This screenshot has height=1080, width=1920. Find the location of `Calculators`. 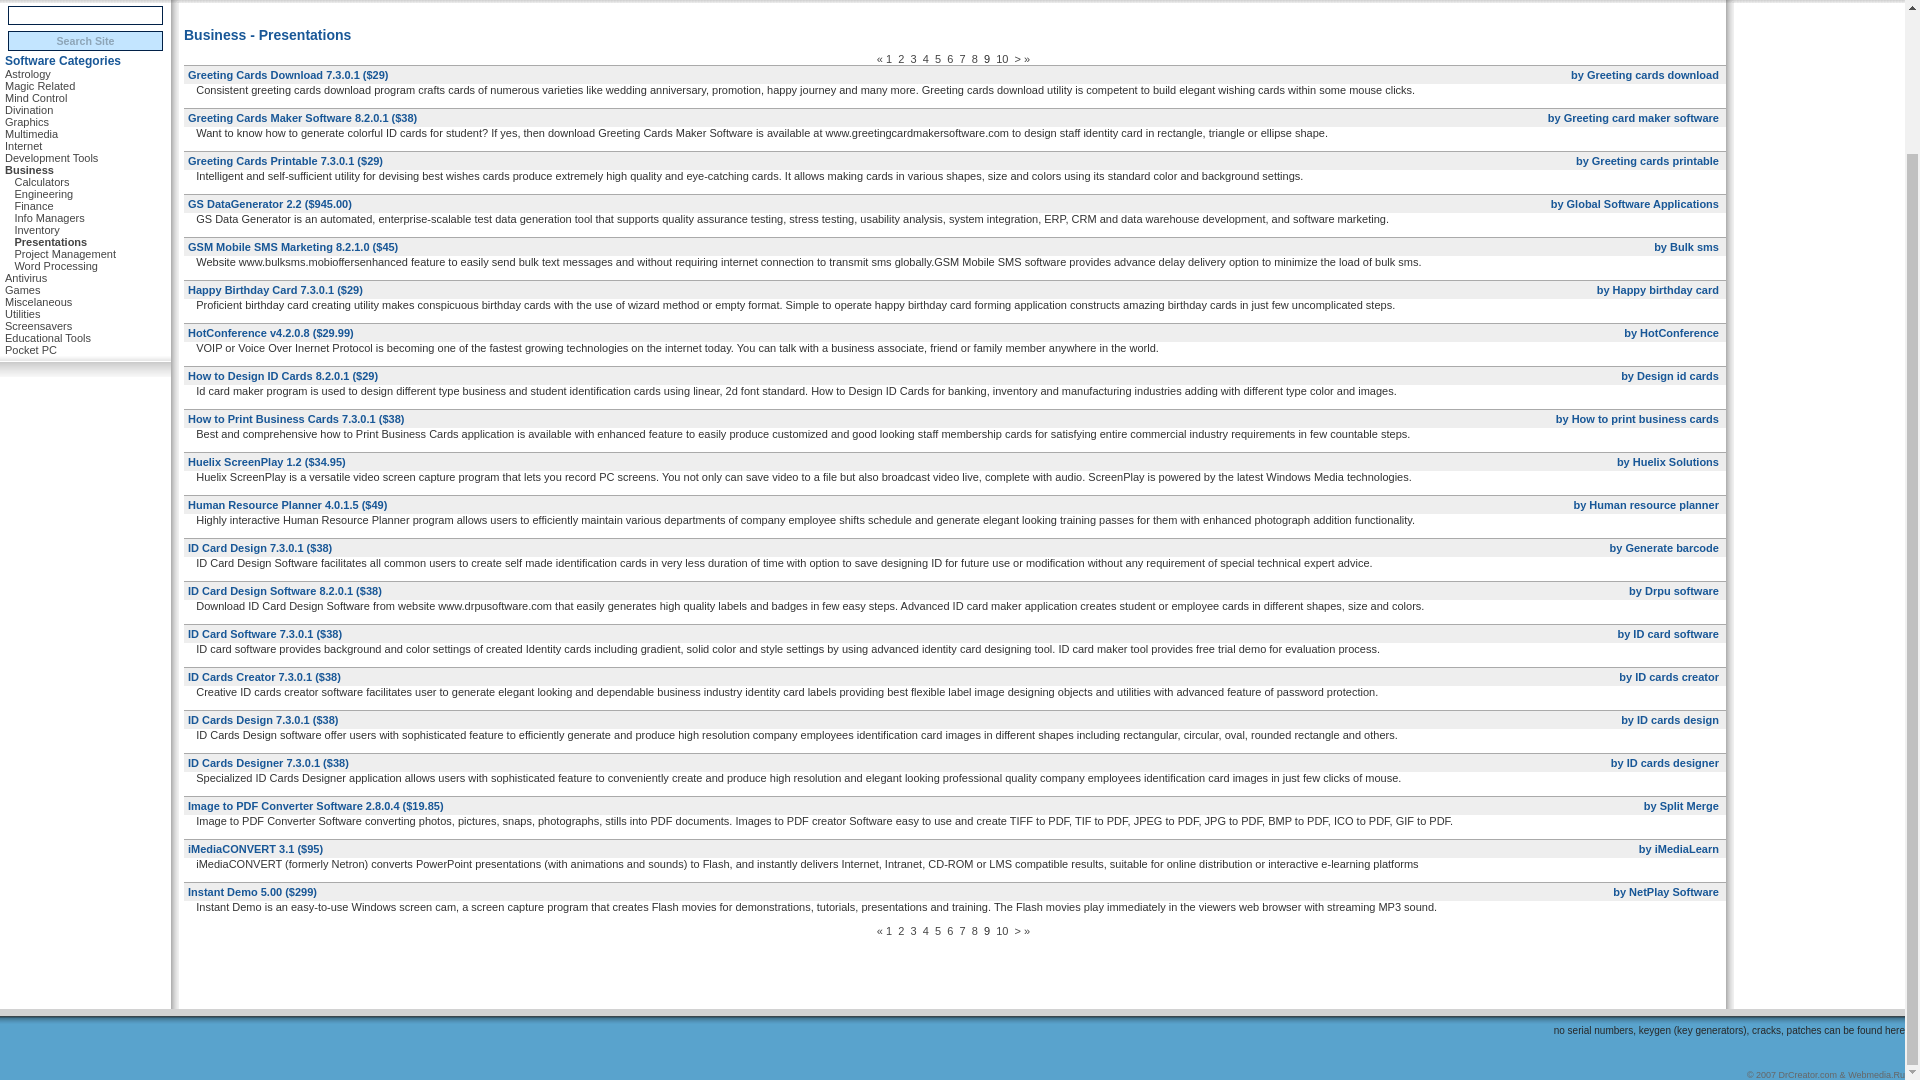

Calculators is located at coordinates (41, 182).